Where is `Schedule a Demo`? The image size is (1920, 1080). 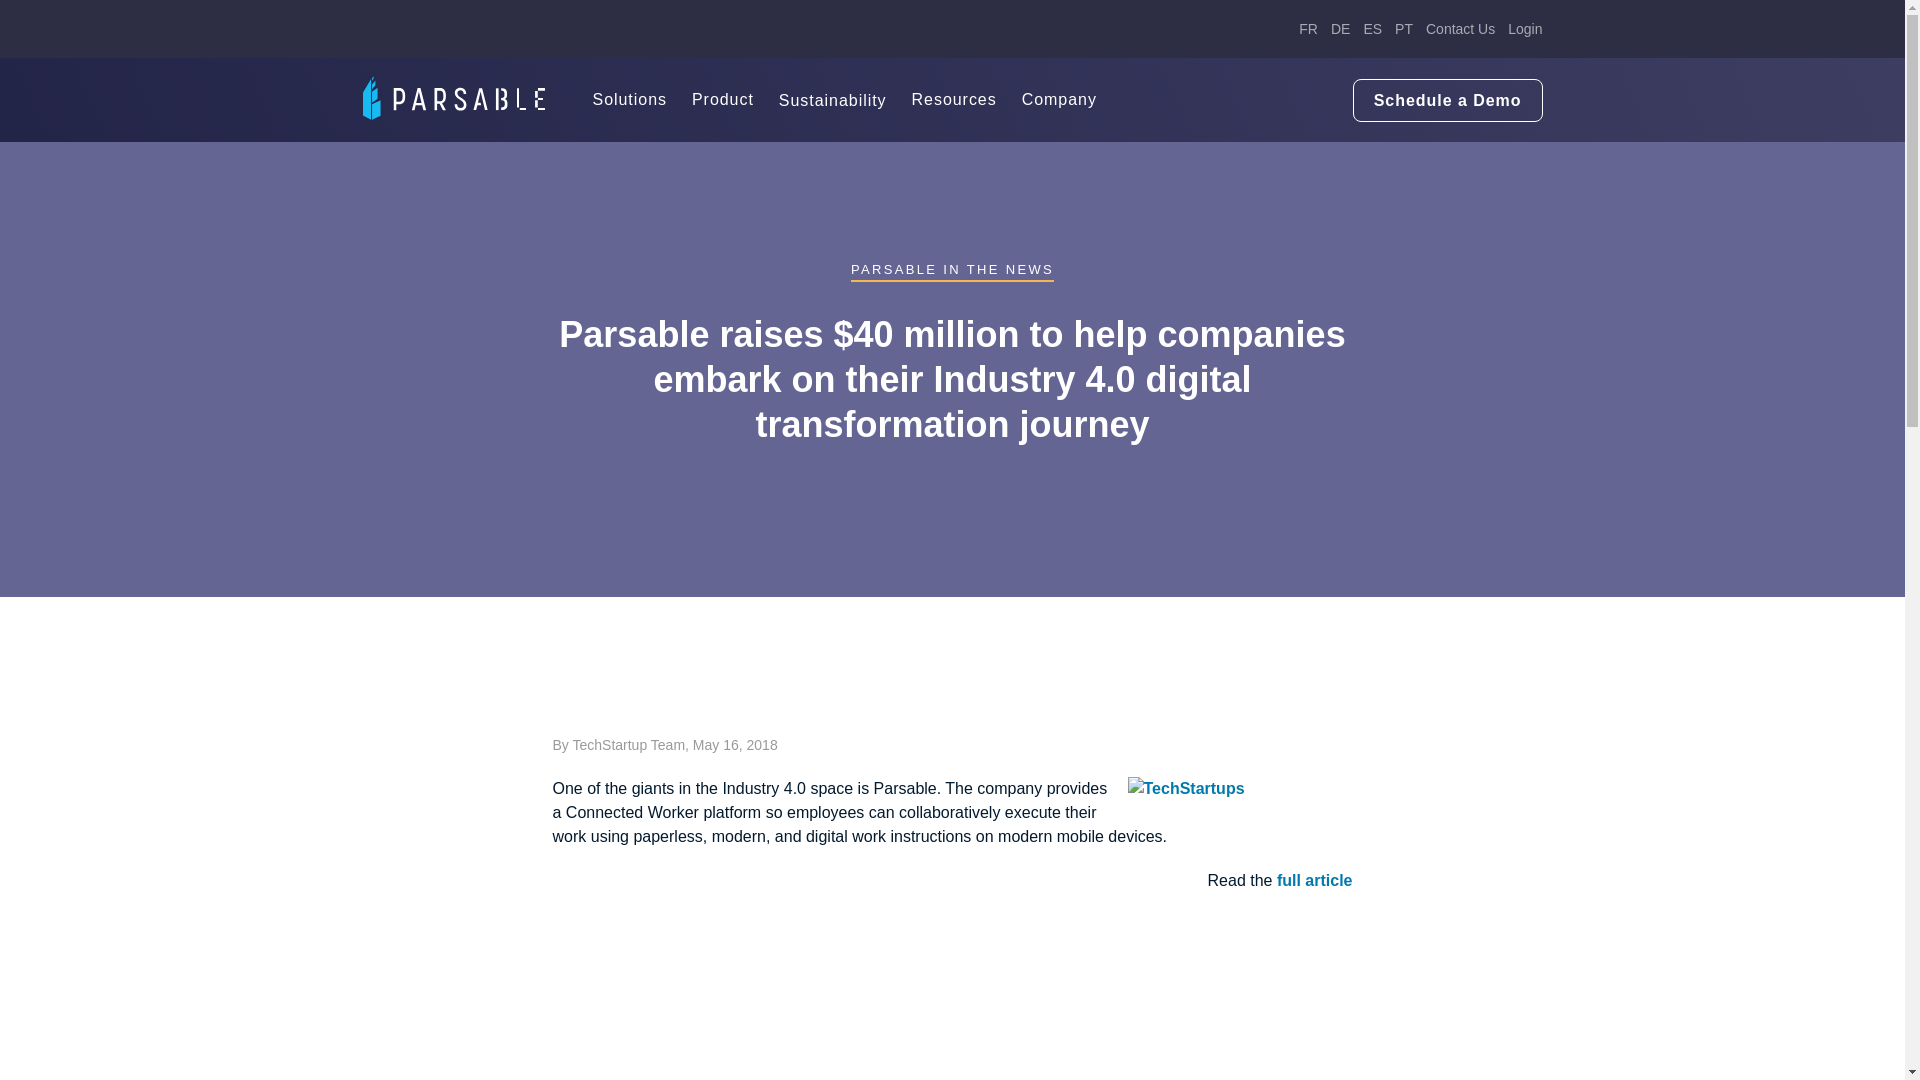 Schedule a Demo is located at coordinates (1448, 101).